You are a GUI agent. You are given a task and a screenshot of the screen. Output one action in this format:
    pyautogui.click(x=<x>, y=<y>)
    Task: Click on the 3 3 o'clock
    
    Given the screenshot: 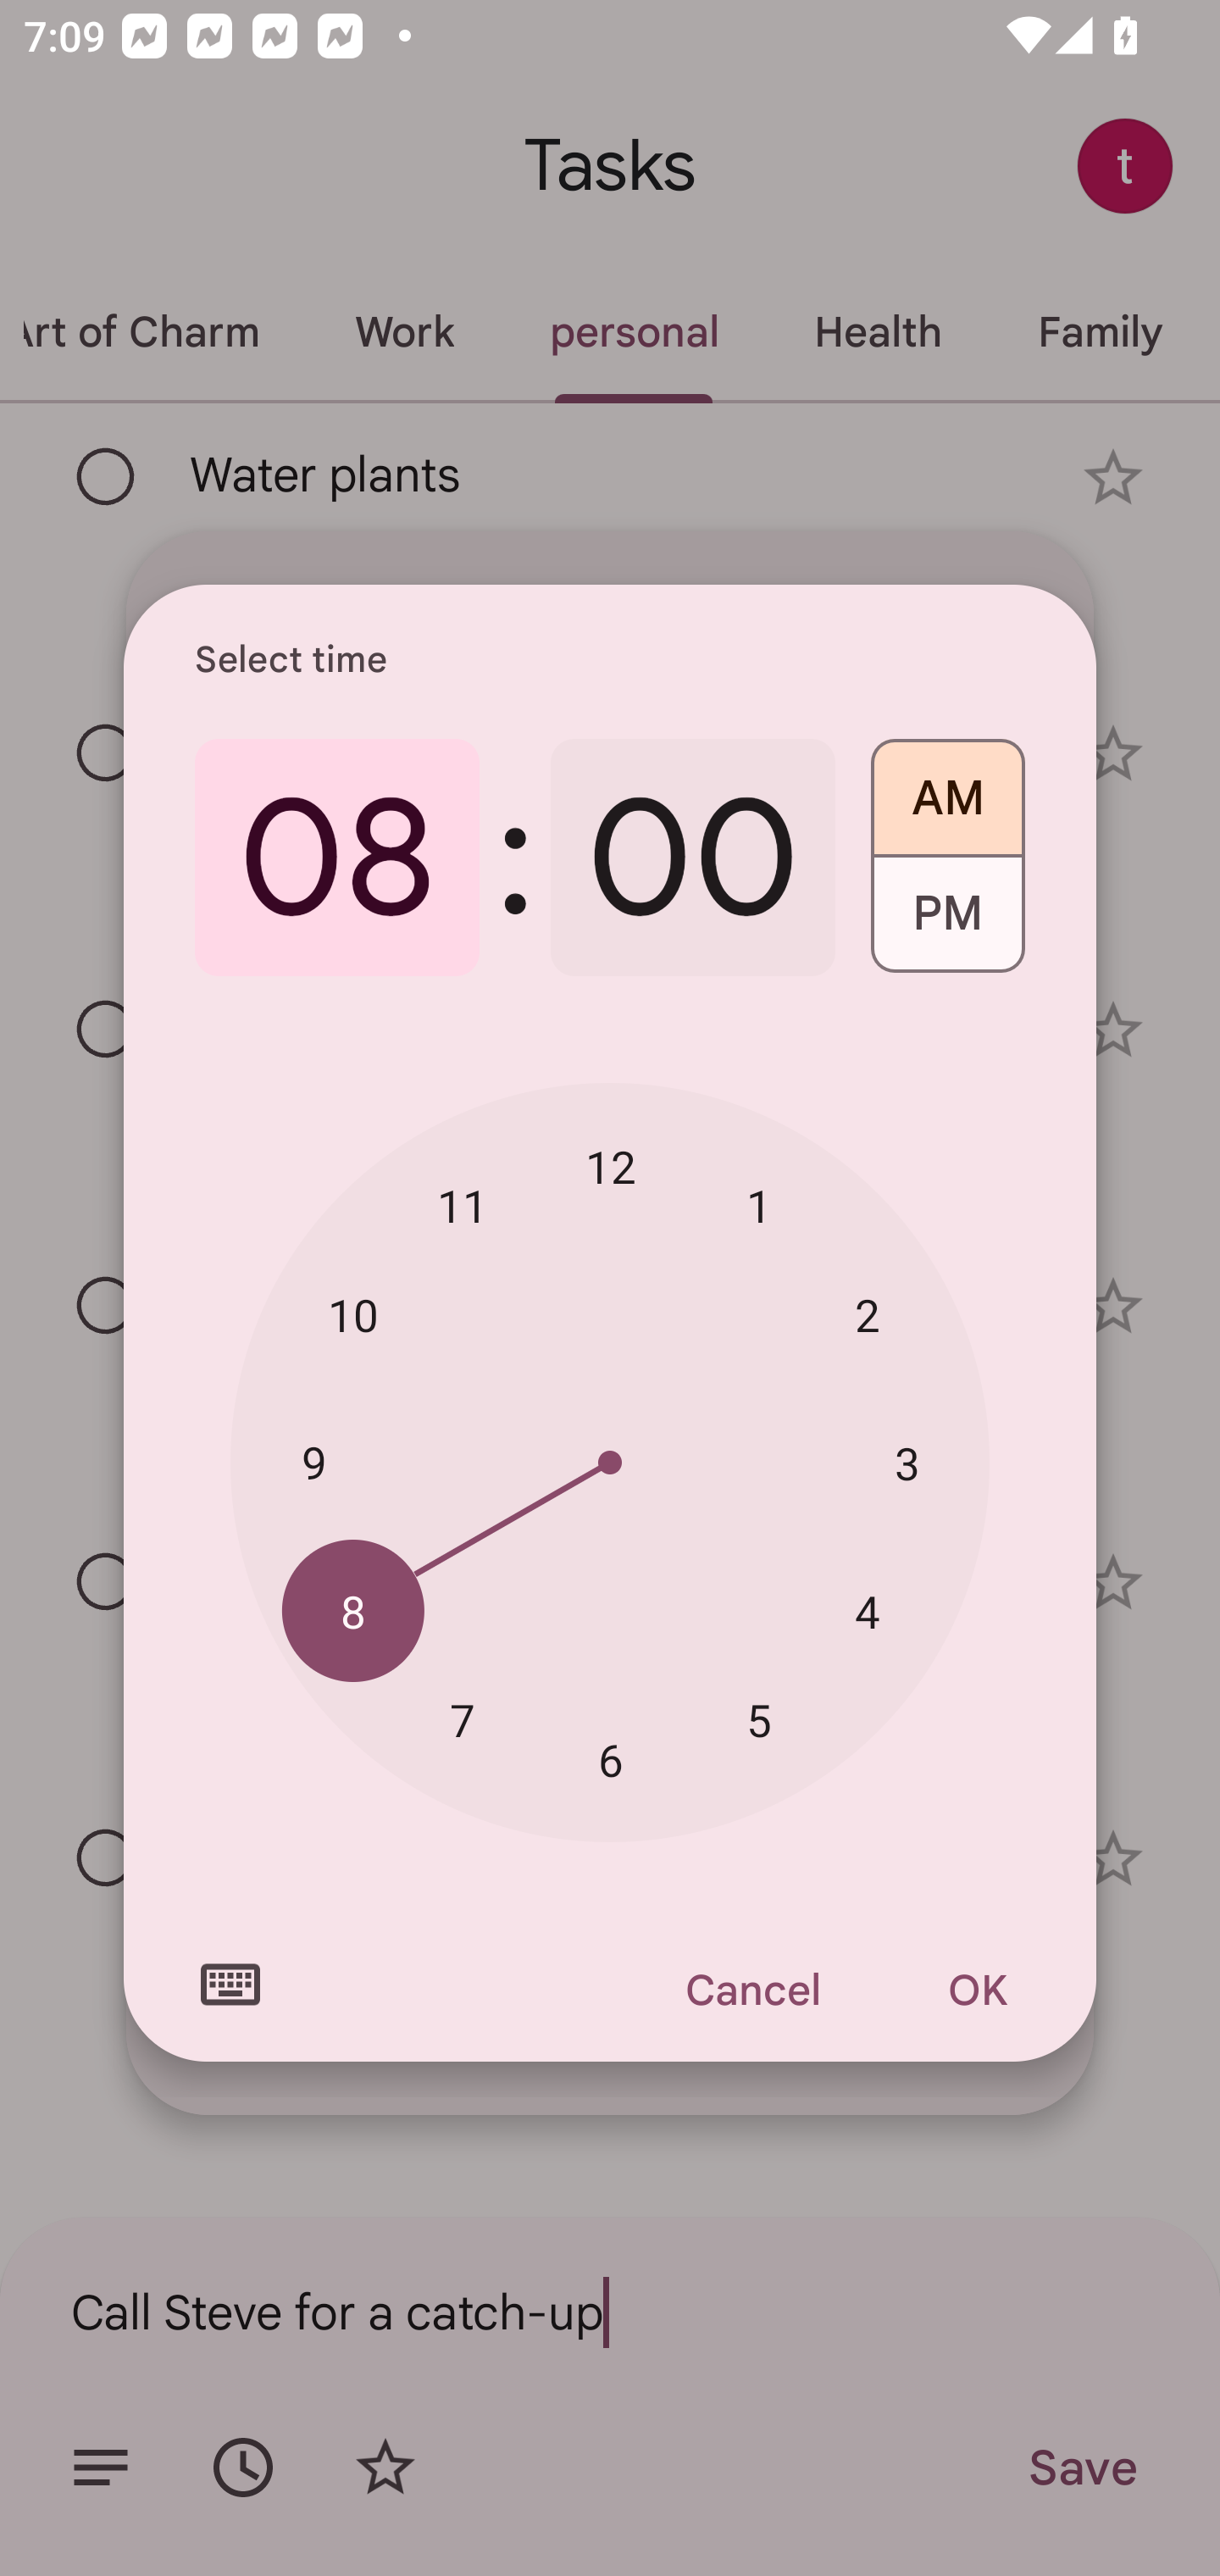 What is the action you would take?
    pyautogui.click(x=907, y=1463)
    